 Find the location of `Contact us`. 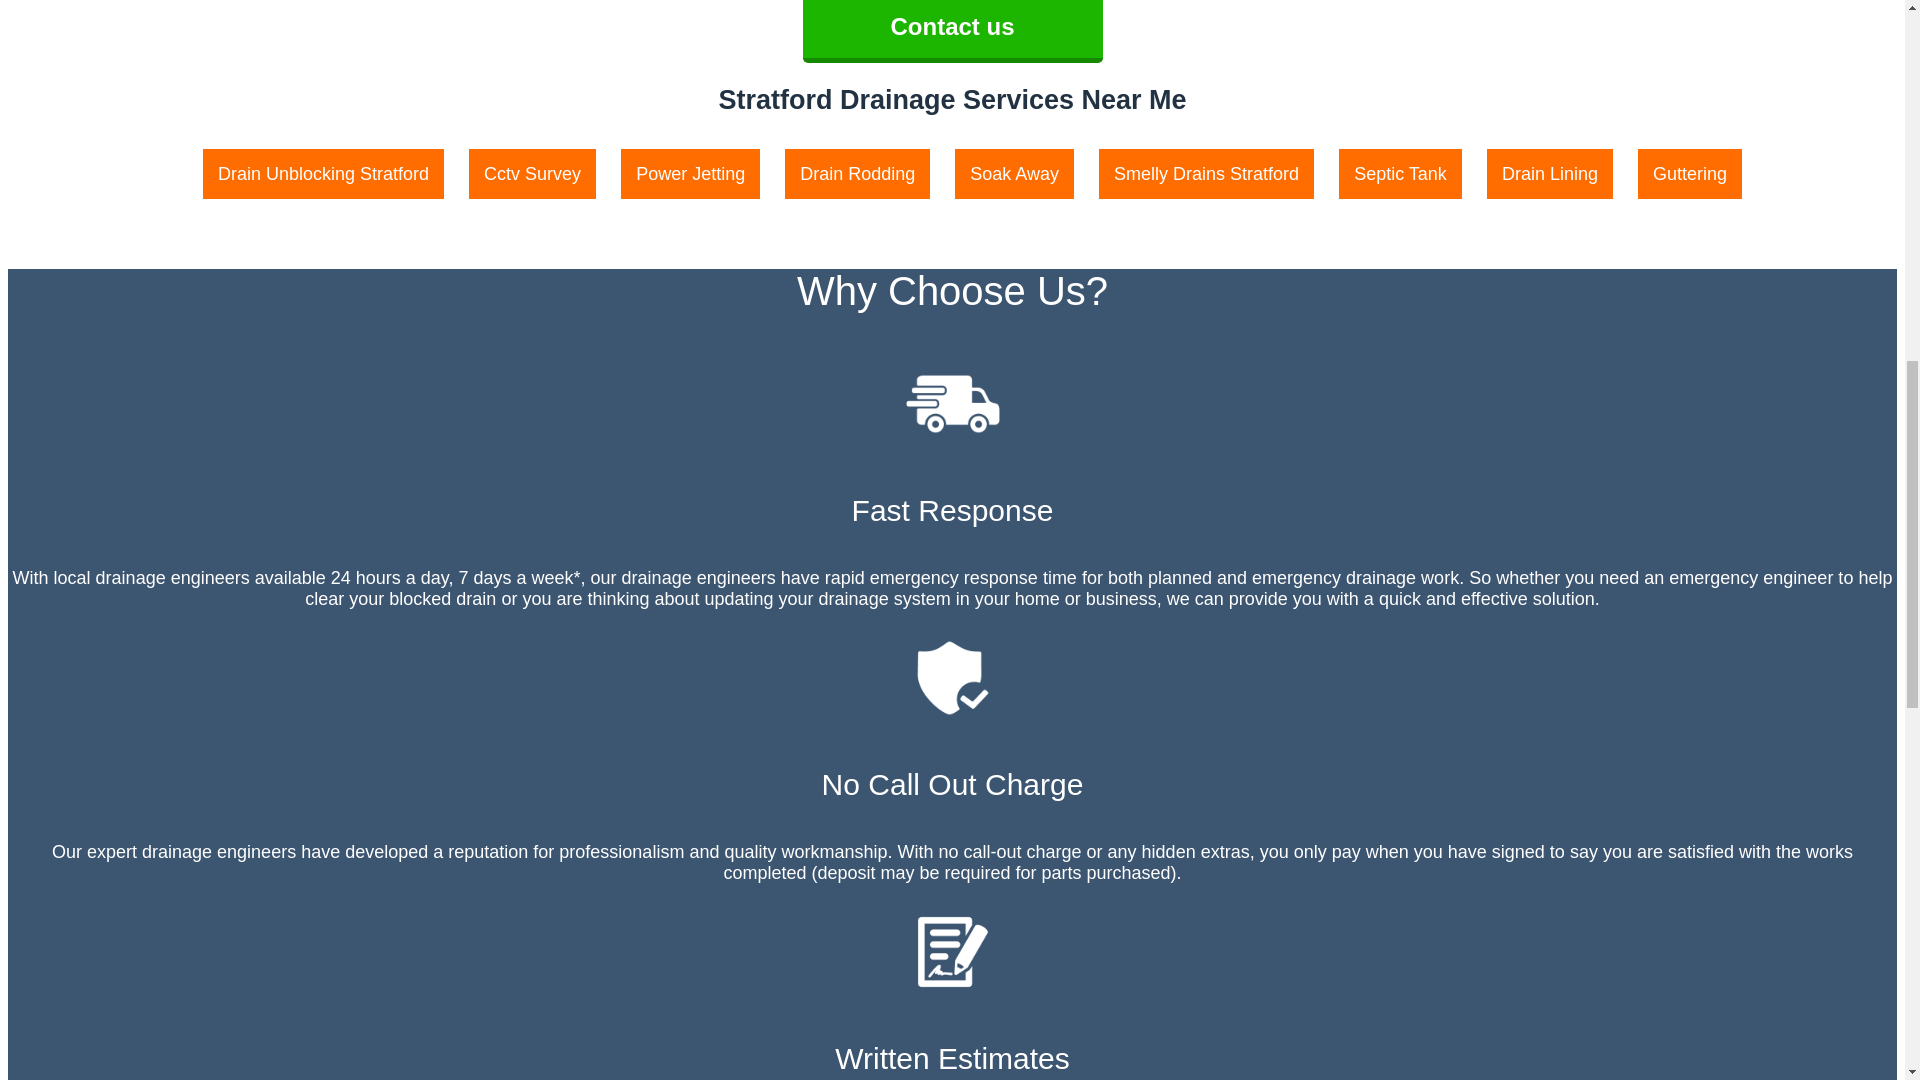

Contact us is located at coordinates (952, 28).